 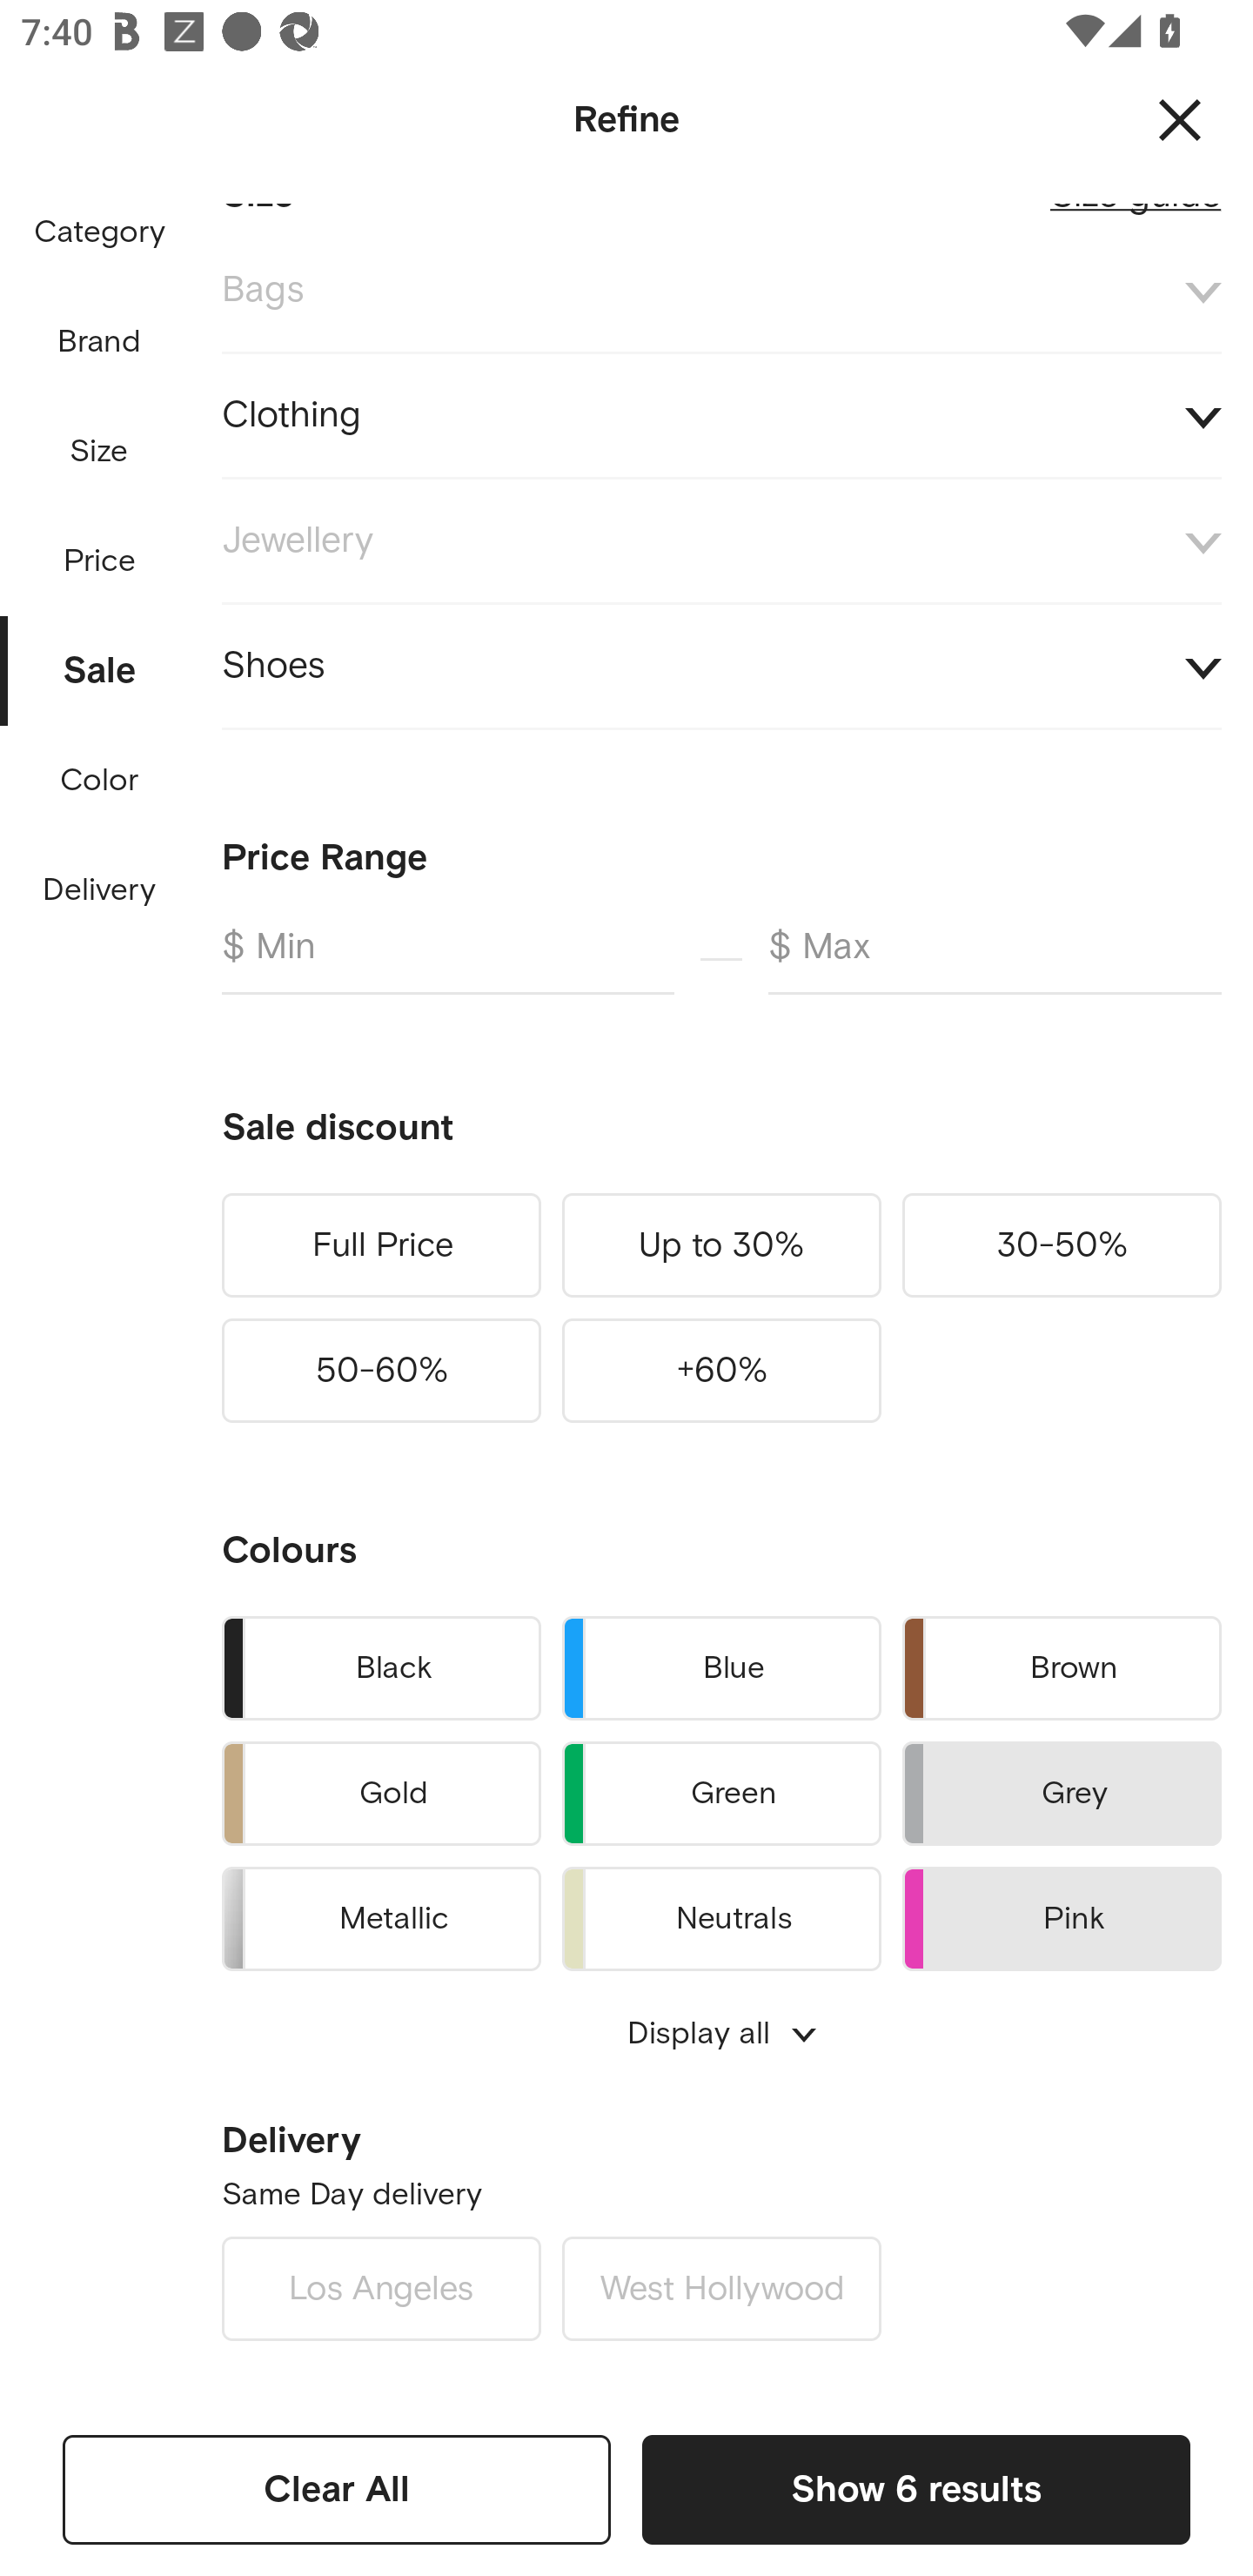 I want to click on $ Min, so click(x=447, y=959).